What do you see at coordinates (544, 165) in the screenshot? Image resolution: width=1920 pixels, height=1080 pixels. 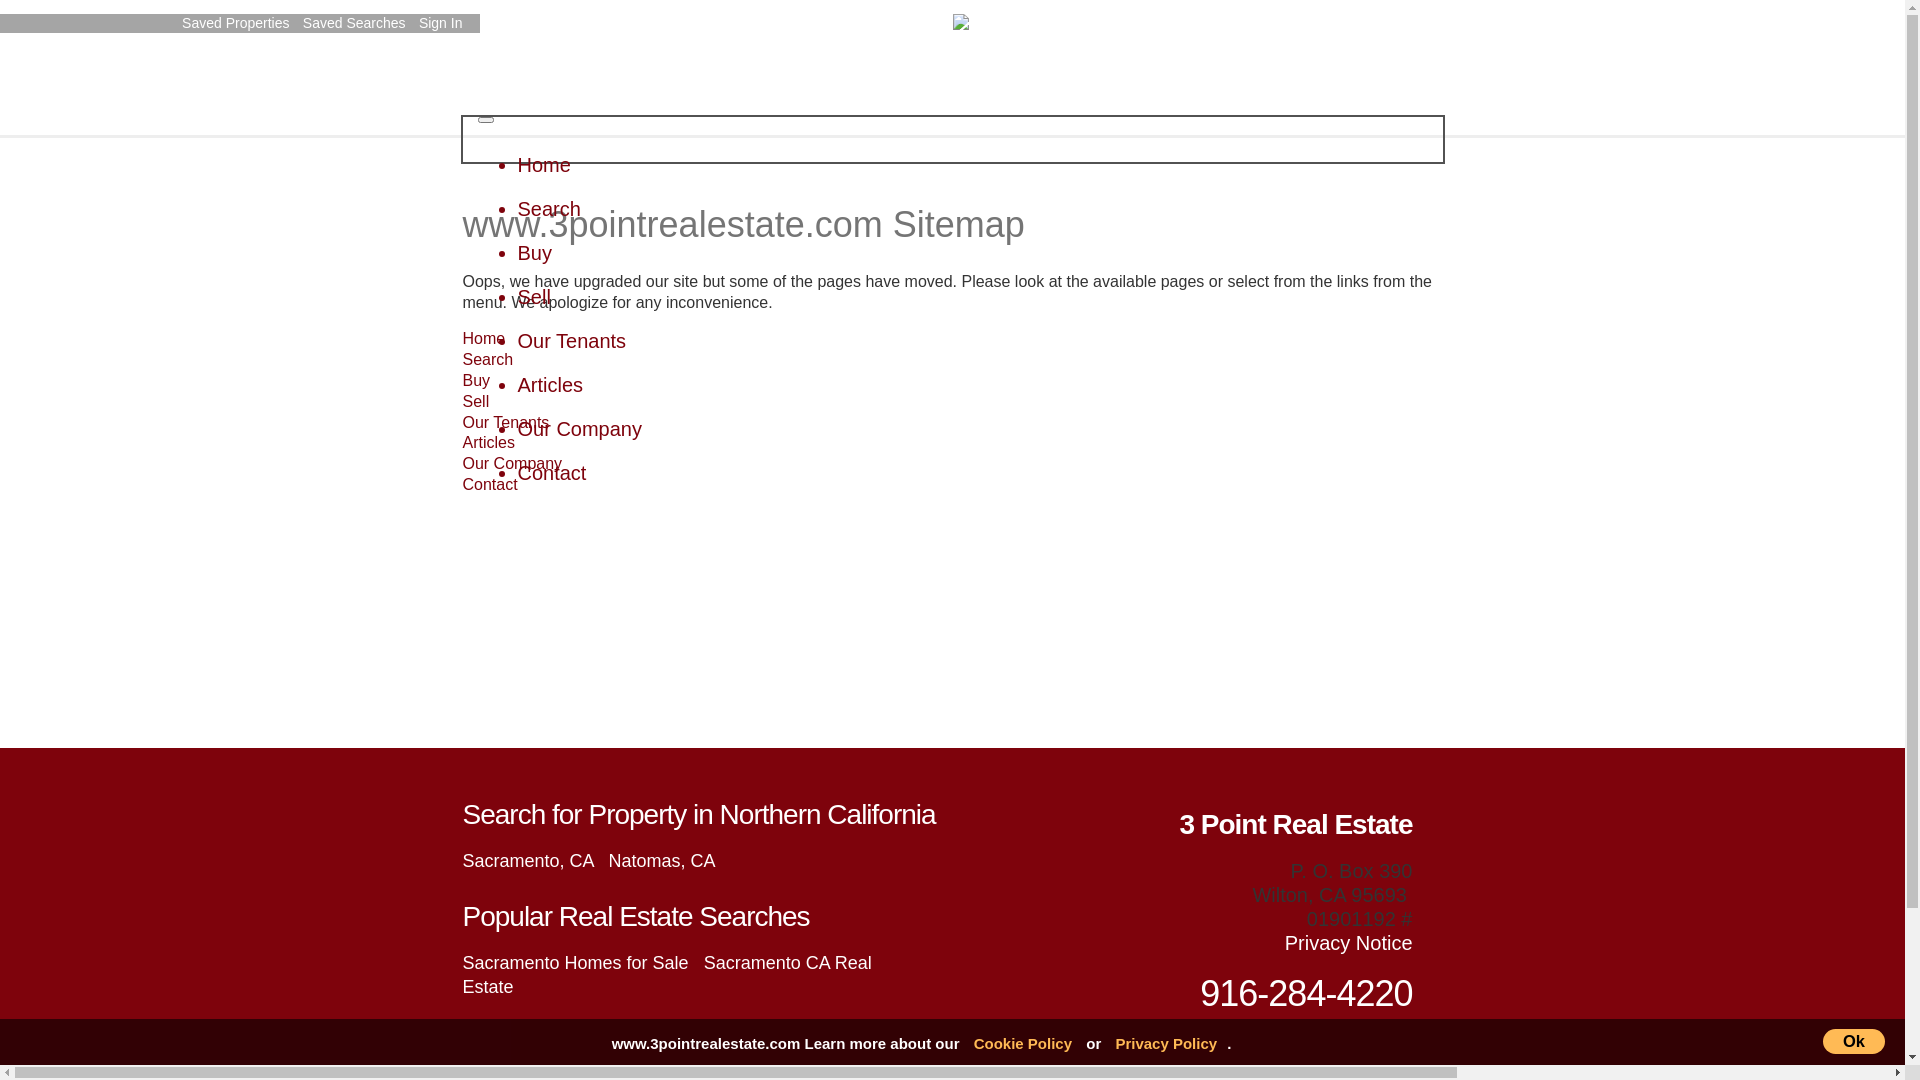 I see `Home` at bounding box center [544, 165].